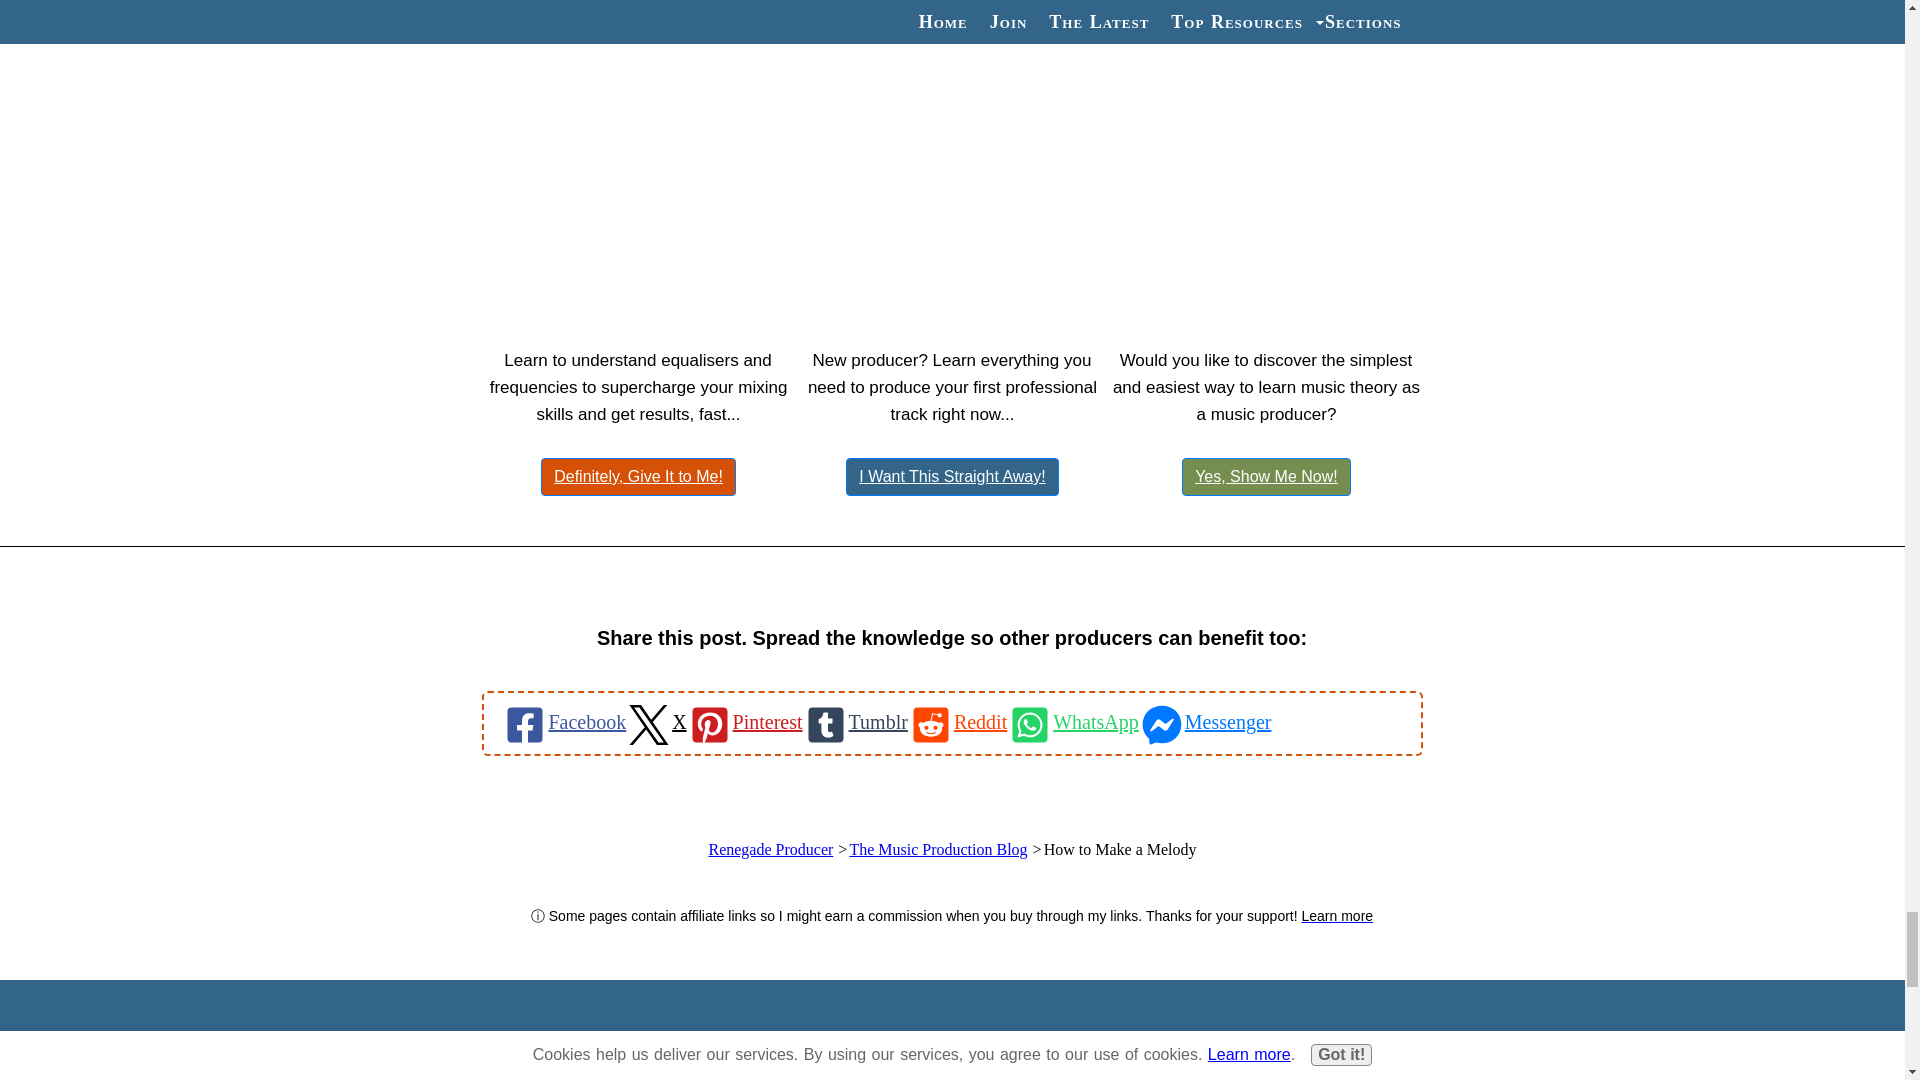 This screenshot has height=1080, width=1920. I want to click on Facebook, so click(563, 723).